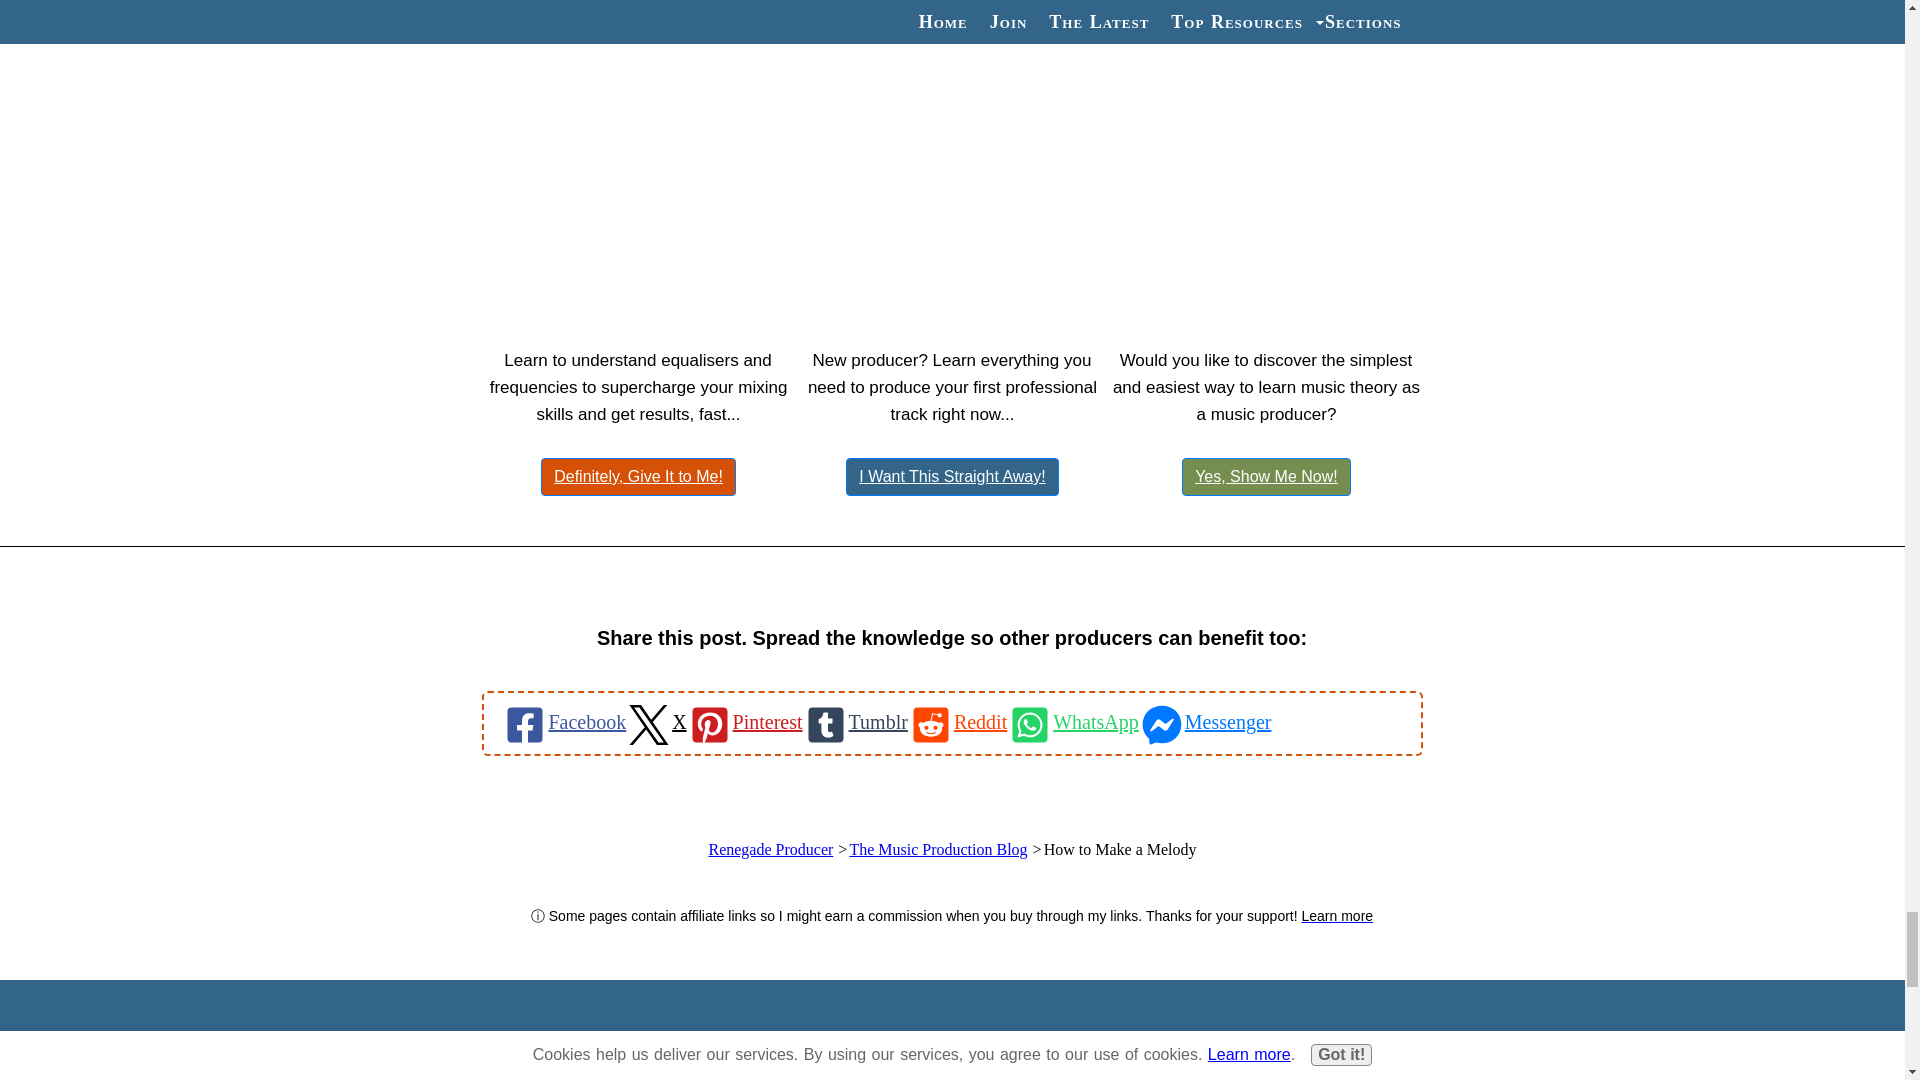 This screenshot has height=1080, width=1920. I want to click on Facebook, so click(563, 723).